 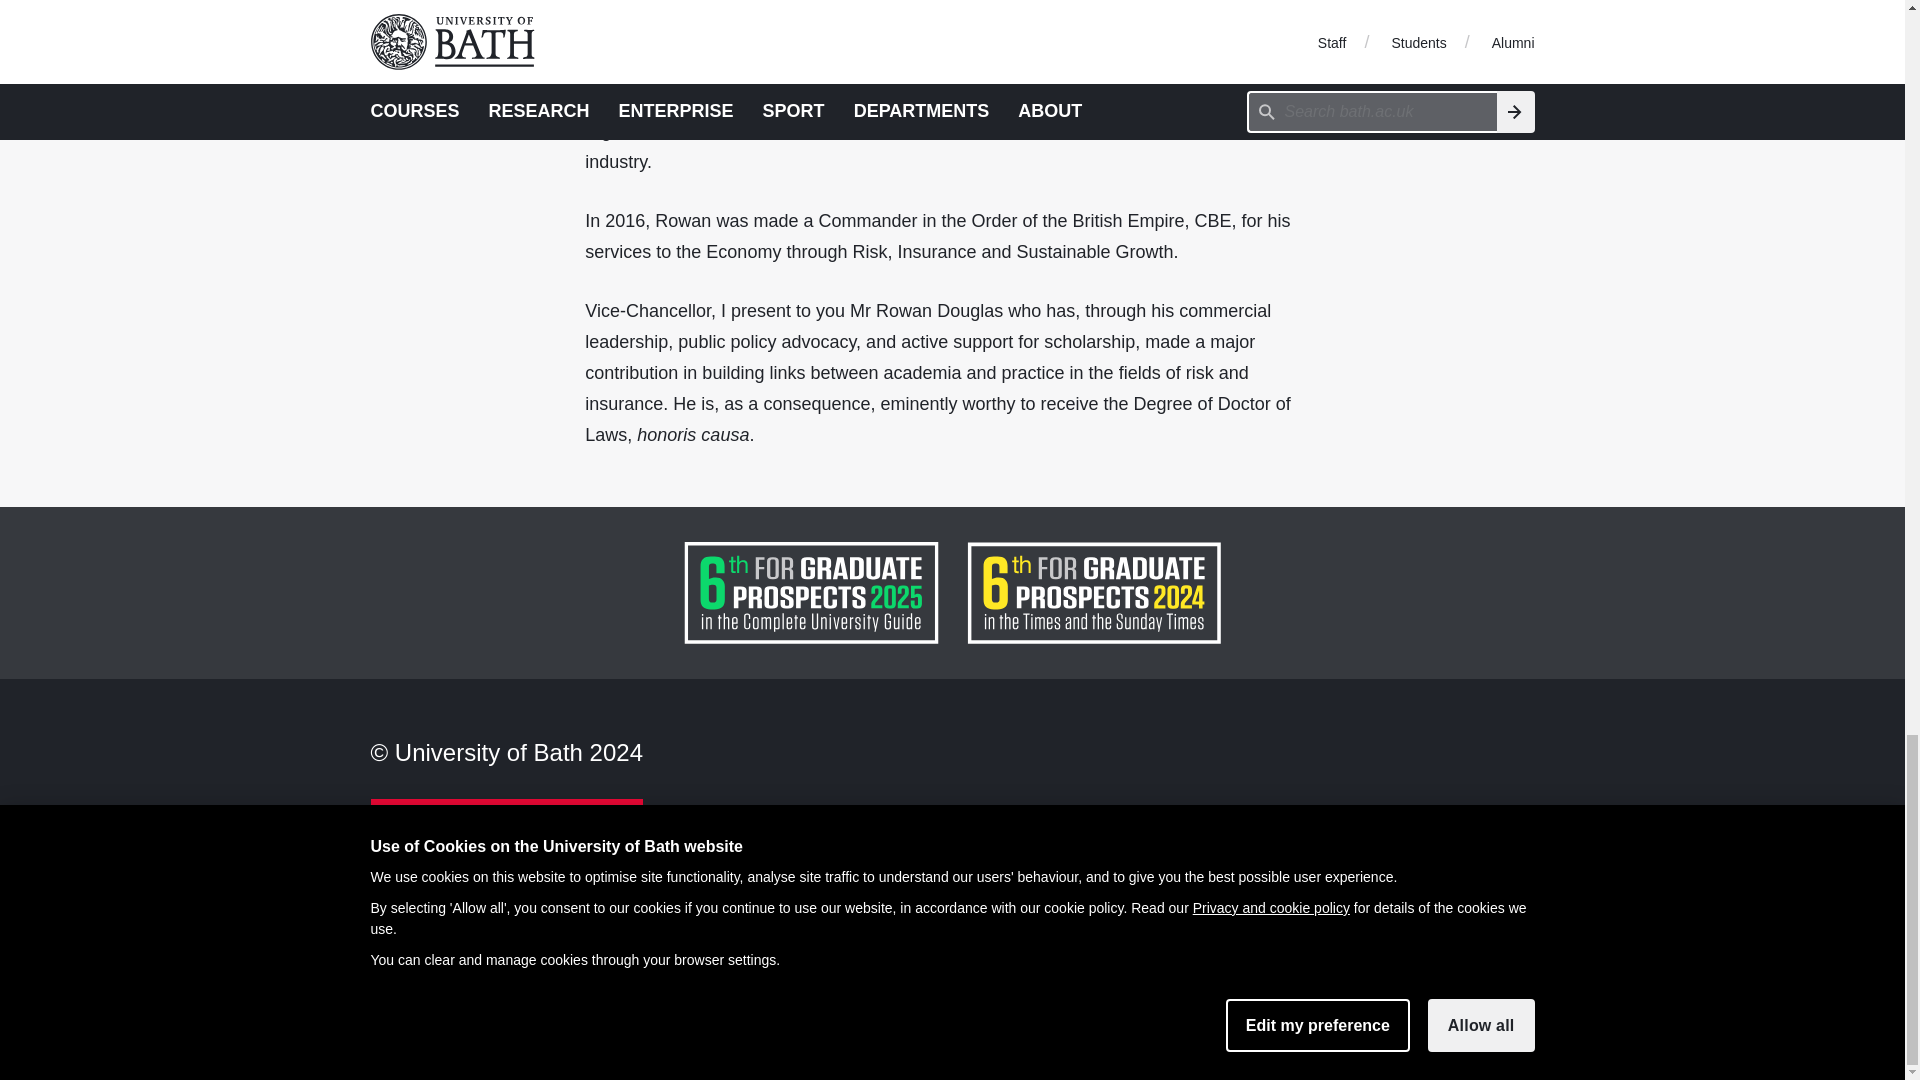 I want to click on Modern slavery statement, so click(x=474, y=914).